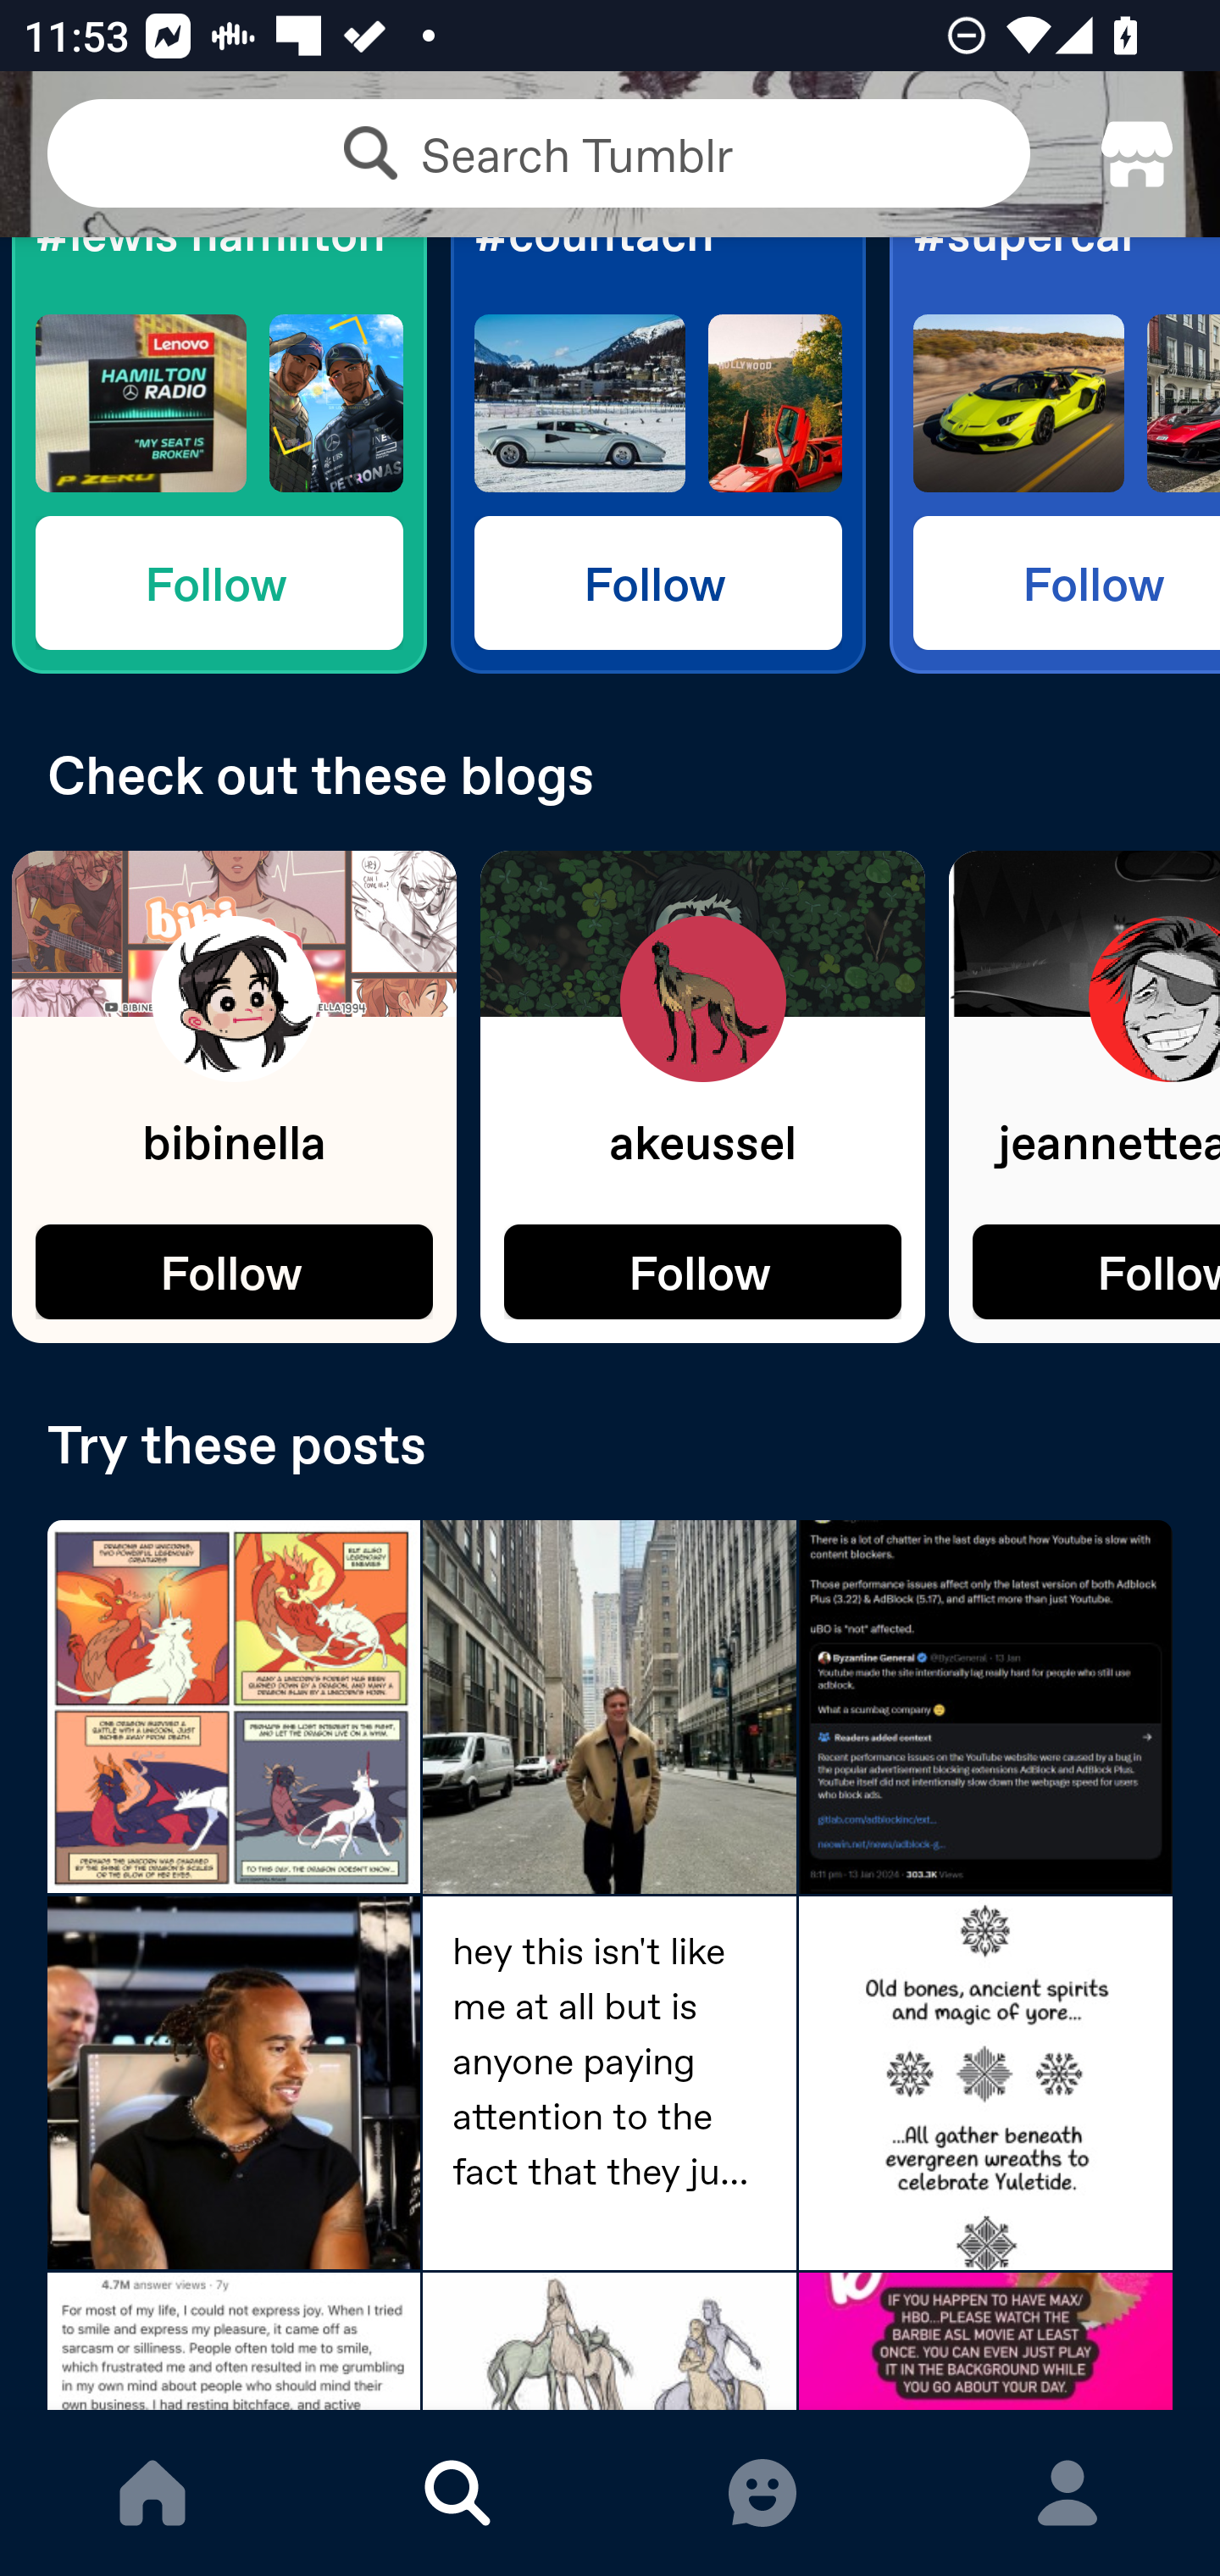  I want to click on #countach Follow, so click(657, 456).